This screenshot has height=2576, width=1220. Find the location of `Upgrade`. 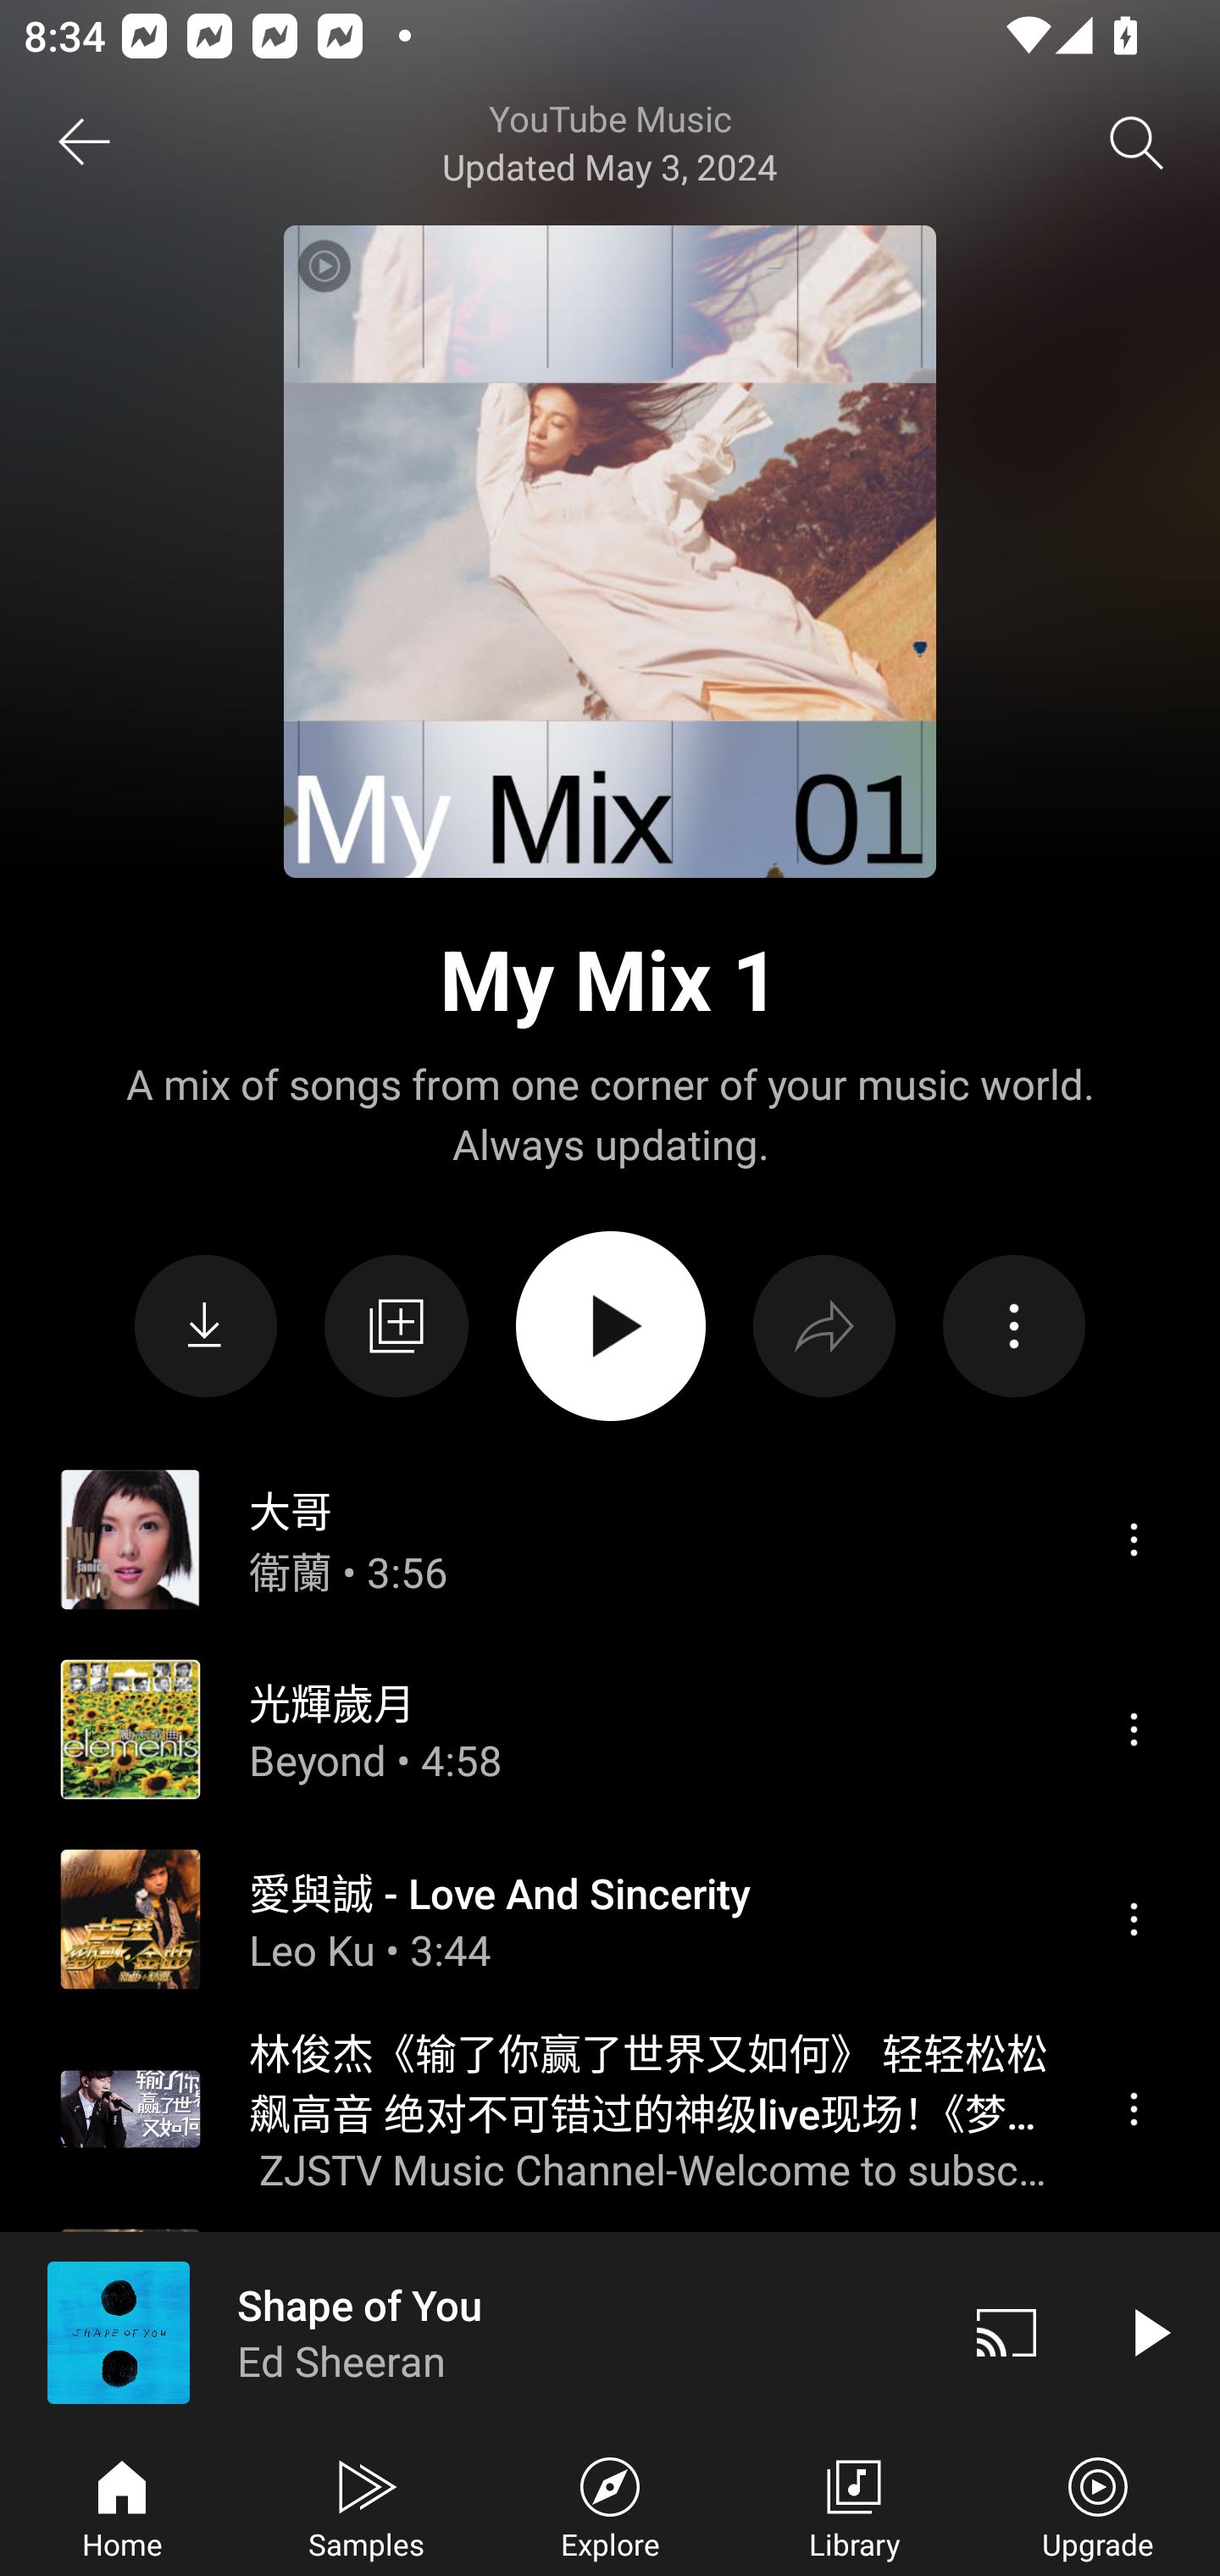

Upgrade is located at coordinates (1098, 2505).